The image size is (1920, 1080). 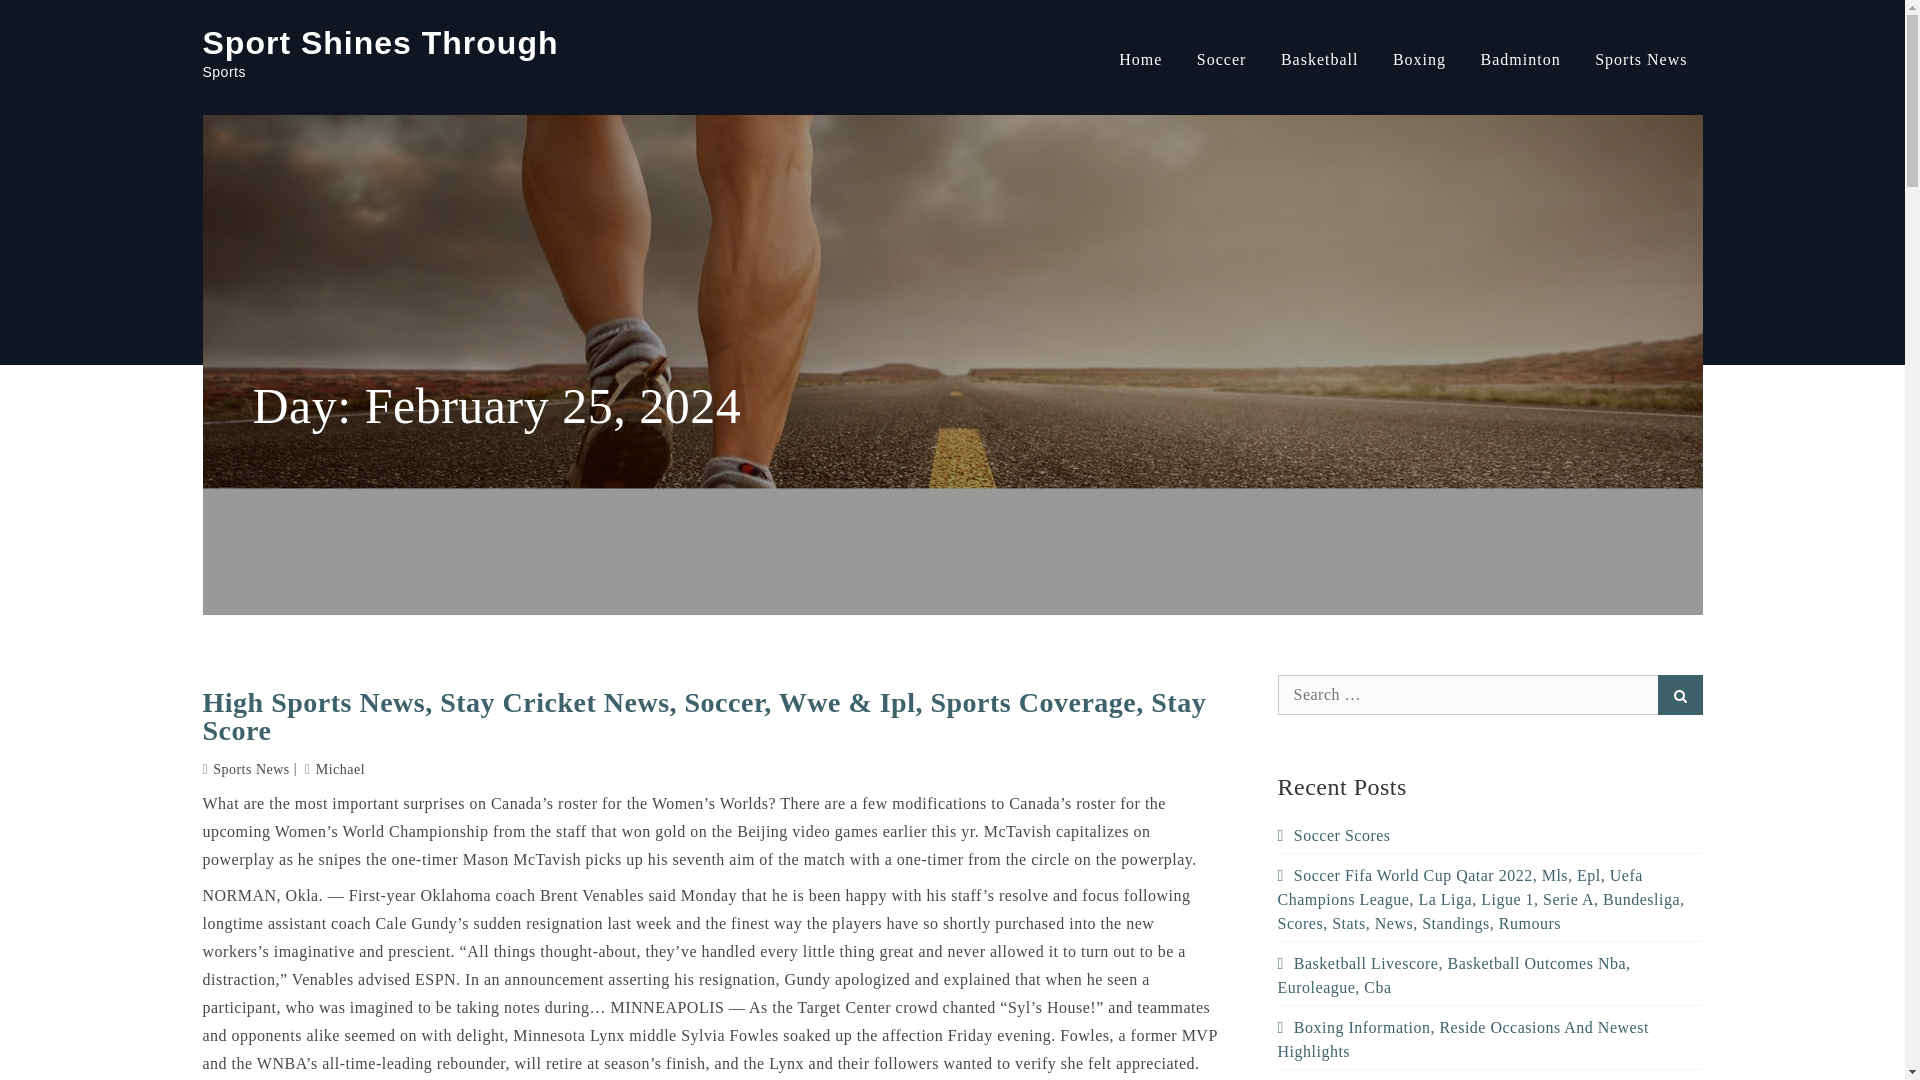 I want to click on Search, so click(x=1680, y=694).